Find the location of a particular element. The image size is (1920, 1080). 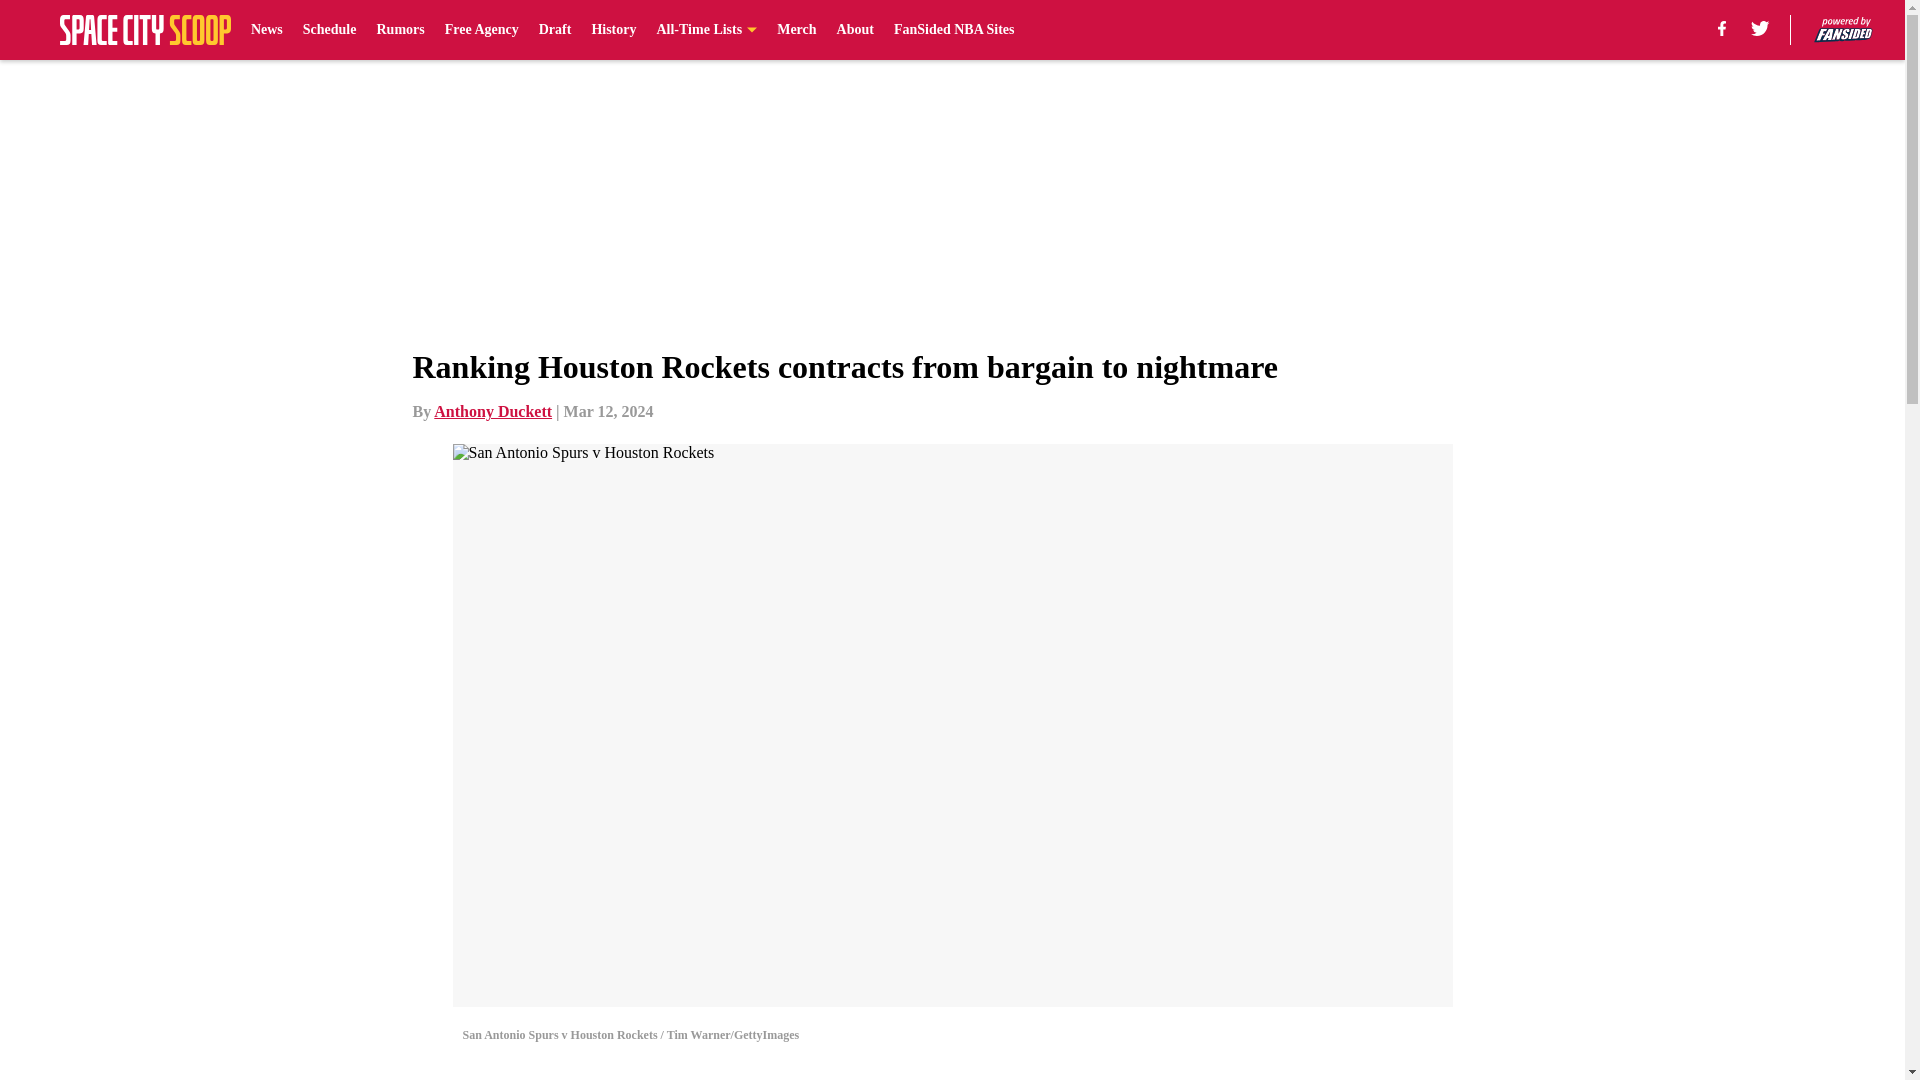

All-Time Lists is located at coordinates (706, 30).